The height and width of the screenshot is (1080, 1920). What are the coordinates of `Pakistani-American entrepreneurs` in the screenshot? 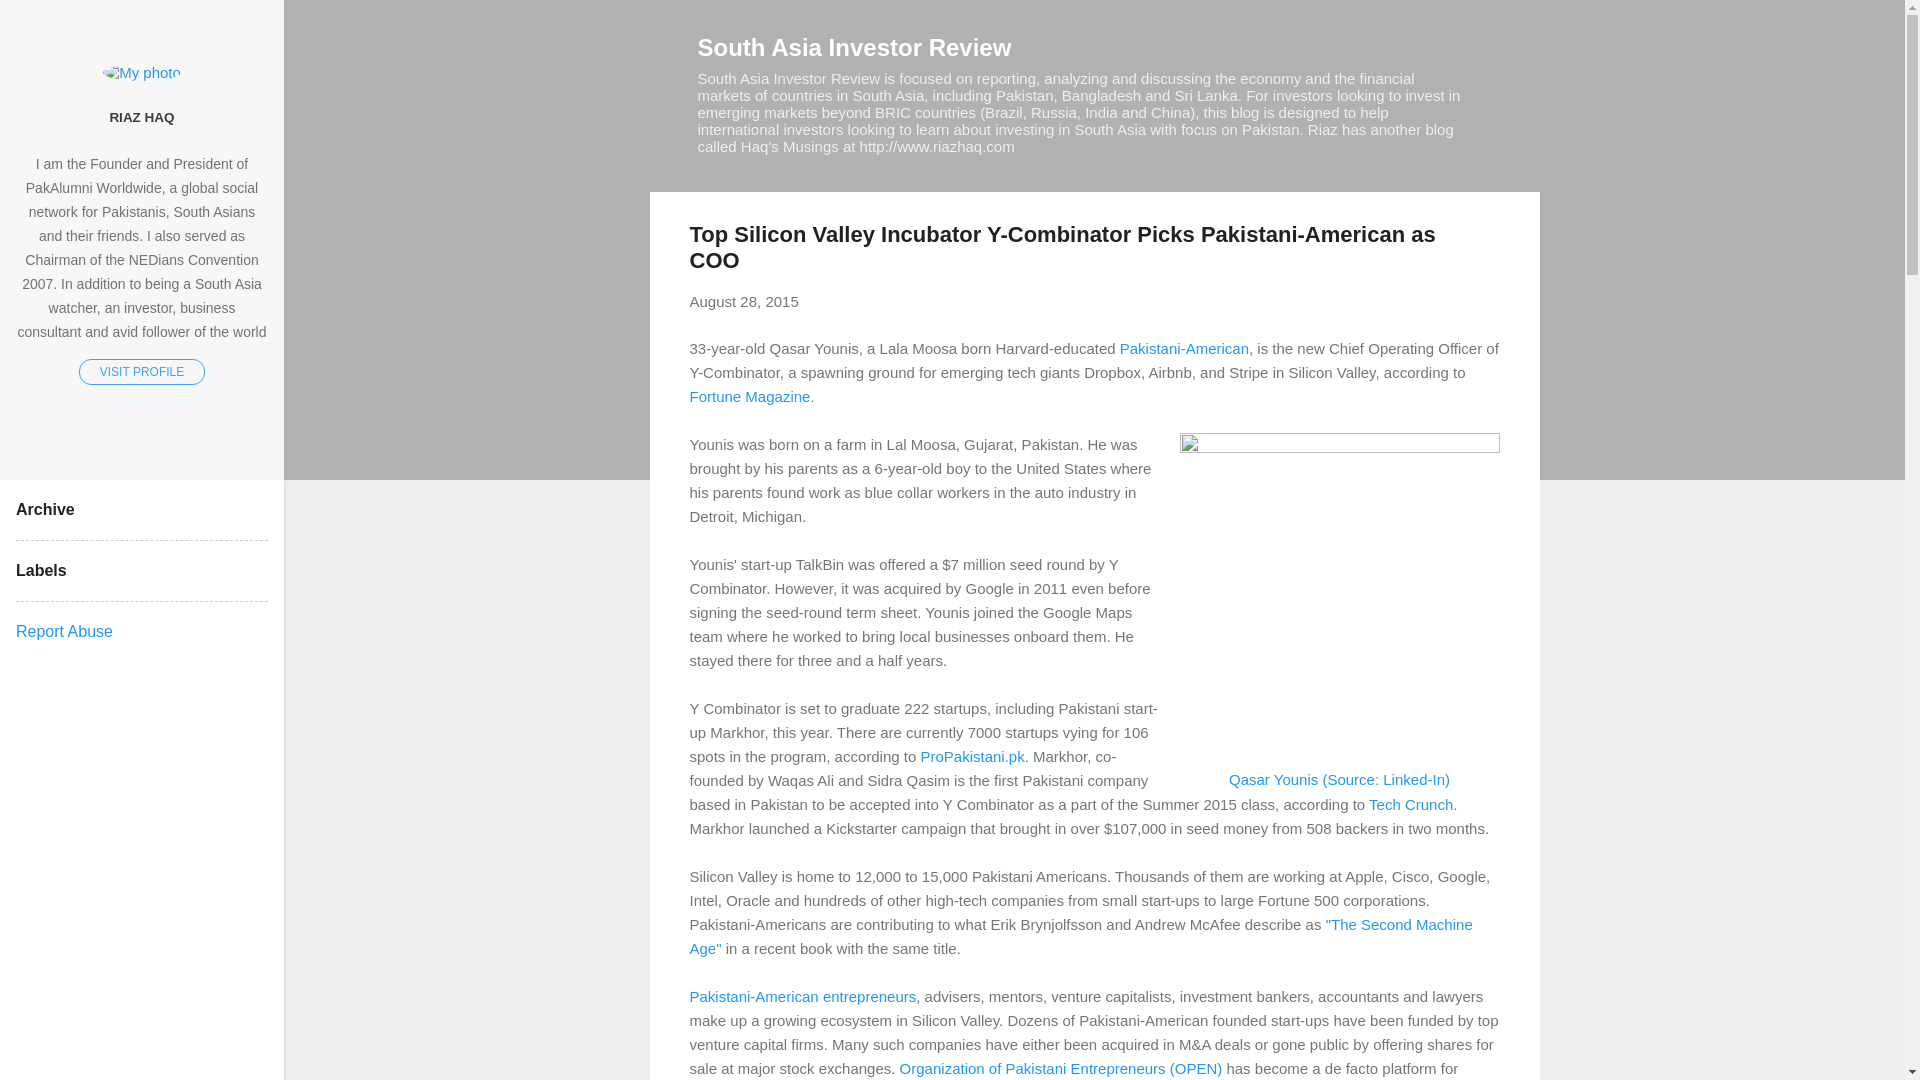 It's located at (803, 996).